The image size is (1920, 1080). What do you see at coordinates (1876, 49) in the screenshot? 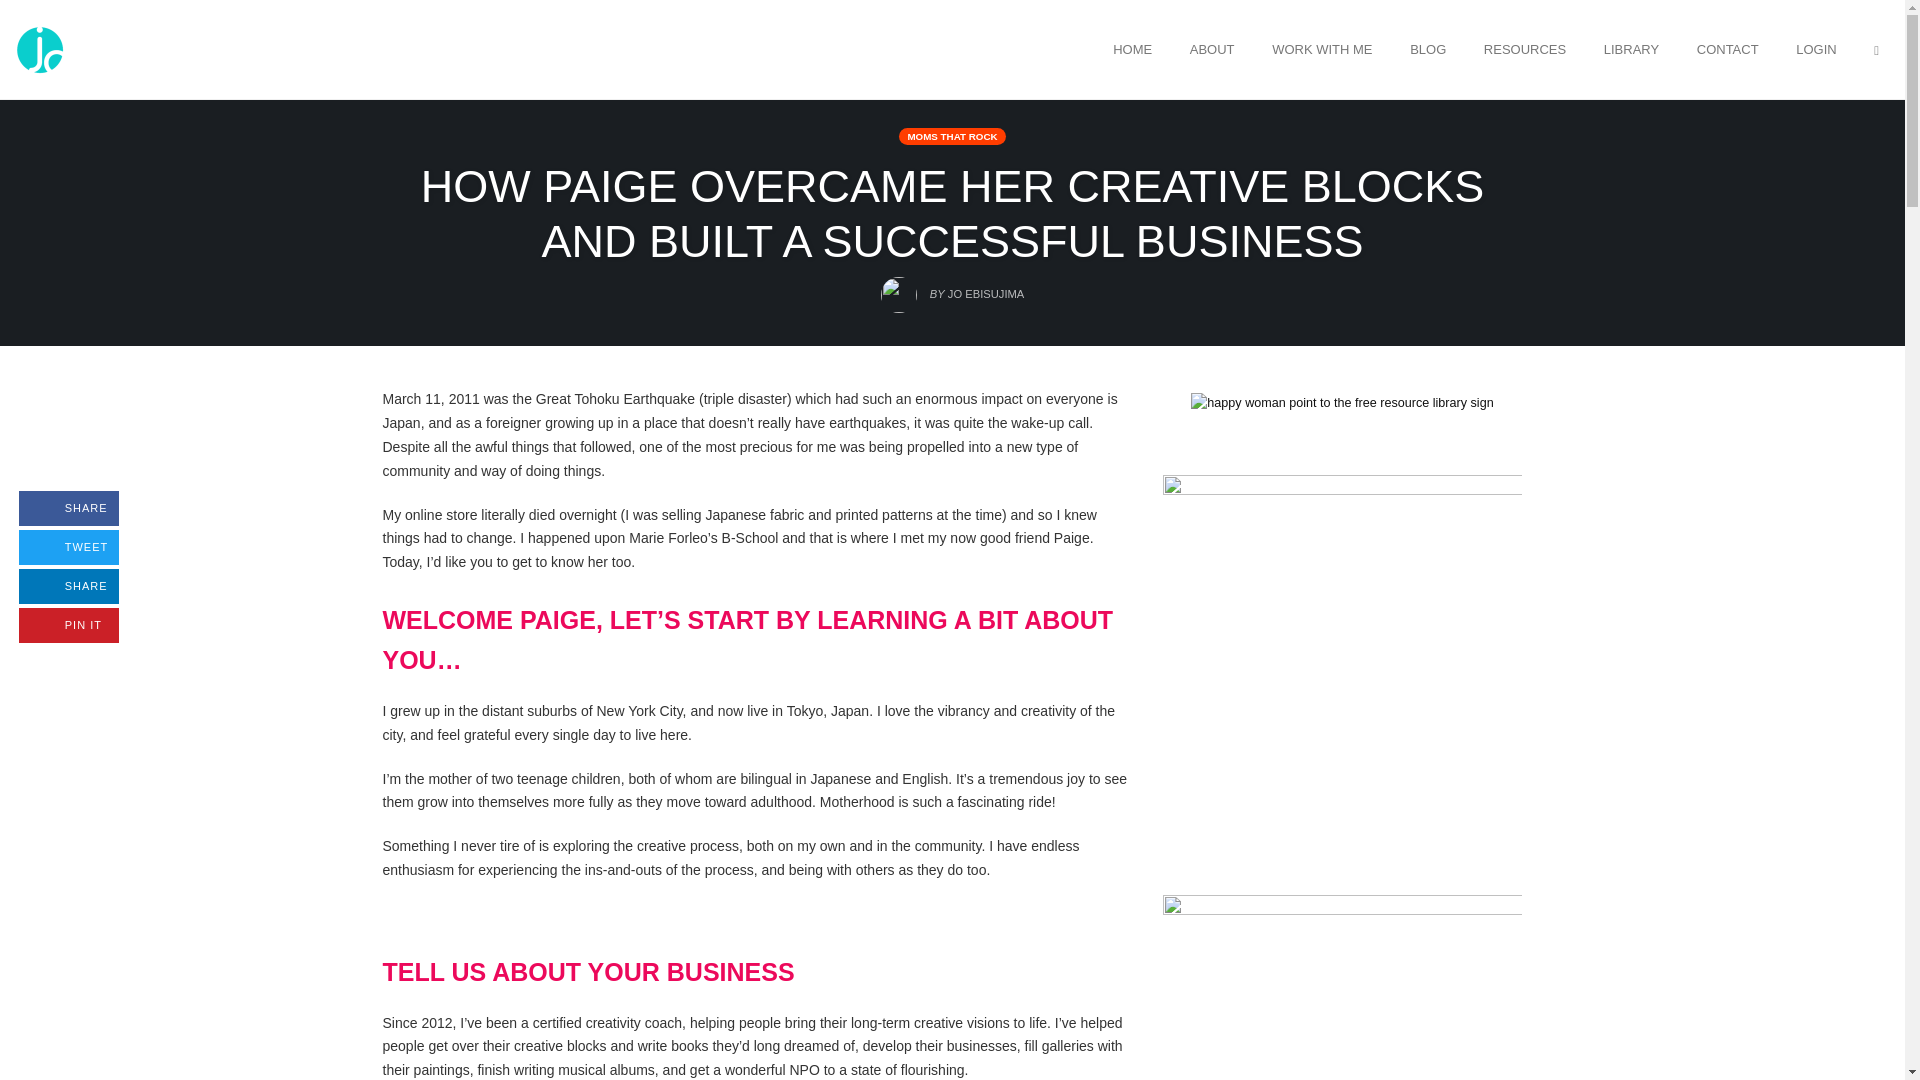
I see `BLOG` at bounding box center [1876, 49].